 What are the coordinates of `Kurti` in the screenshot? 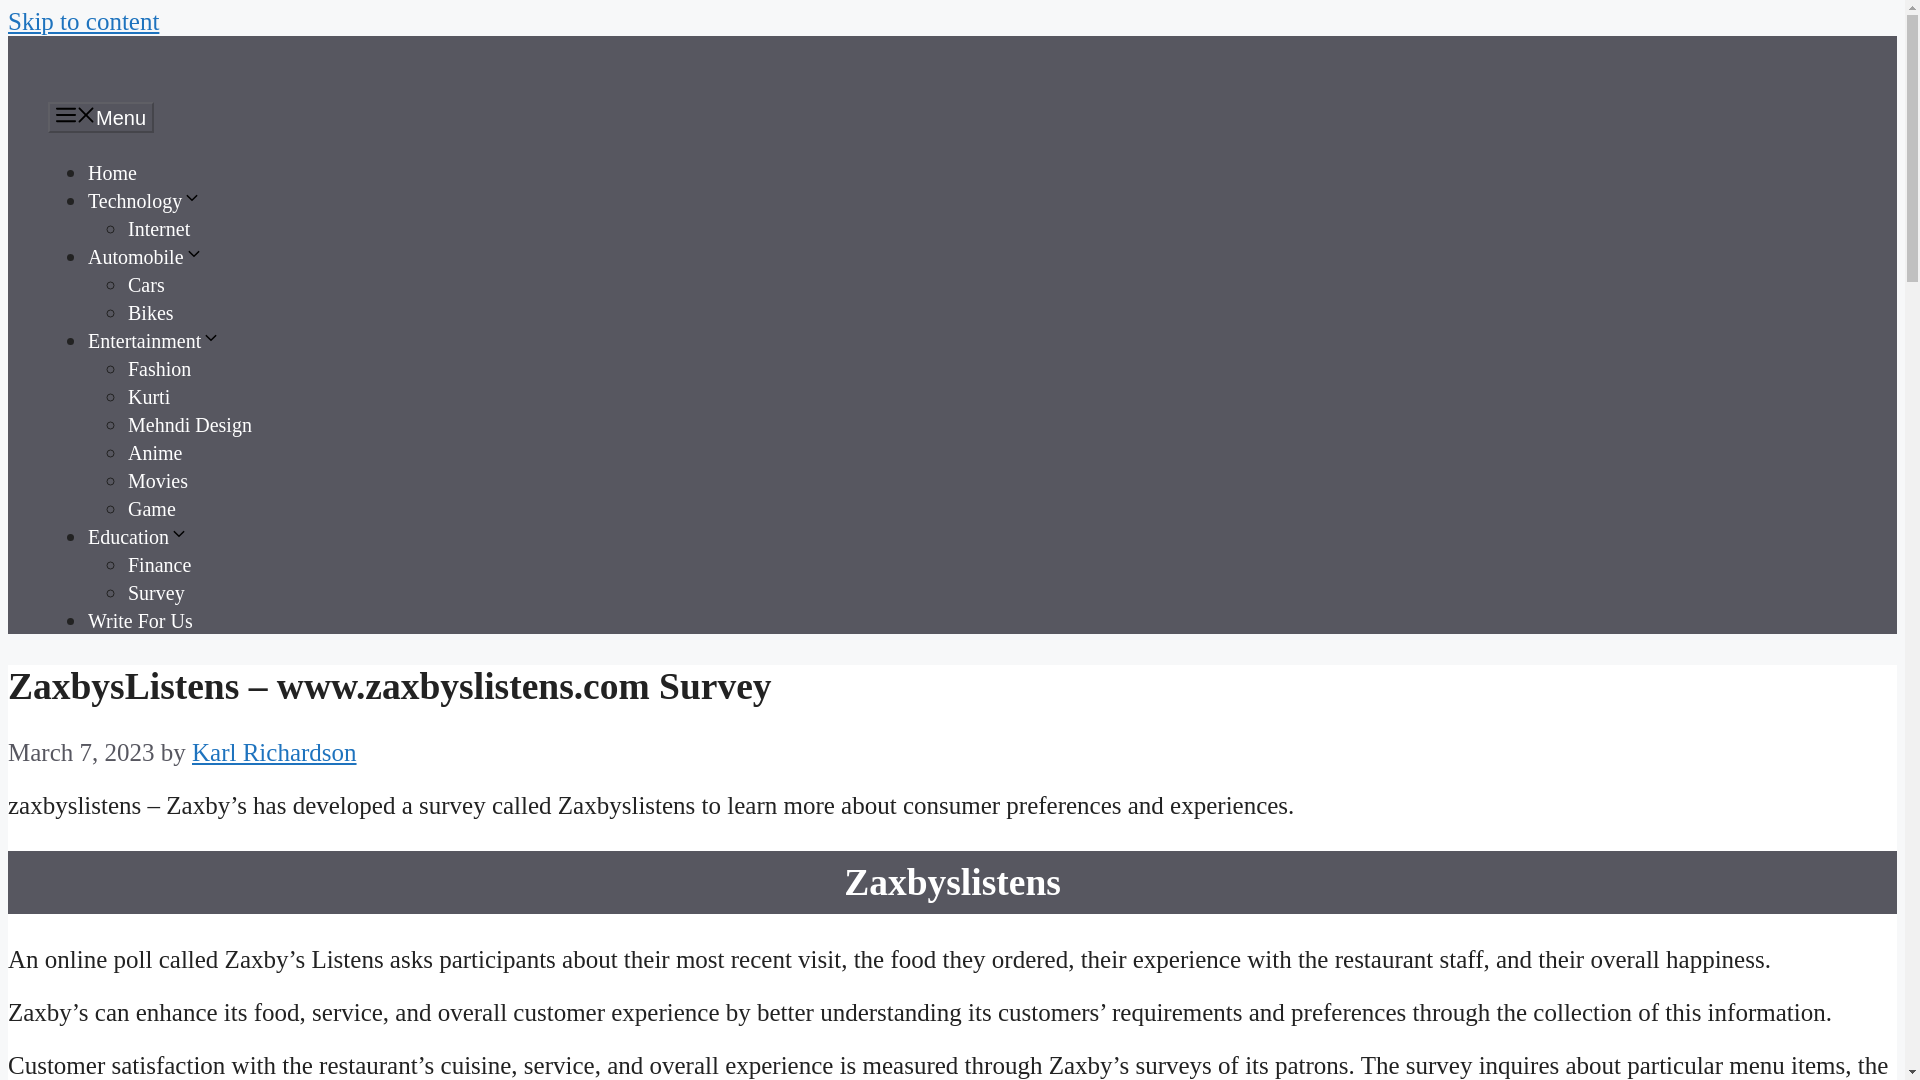 It's located at (149, 396).